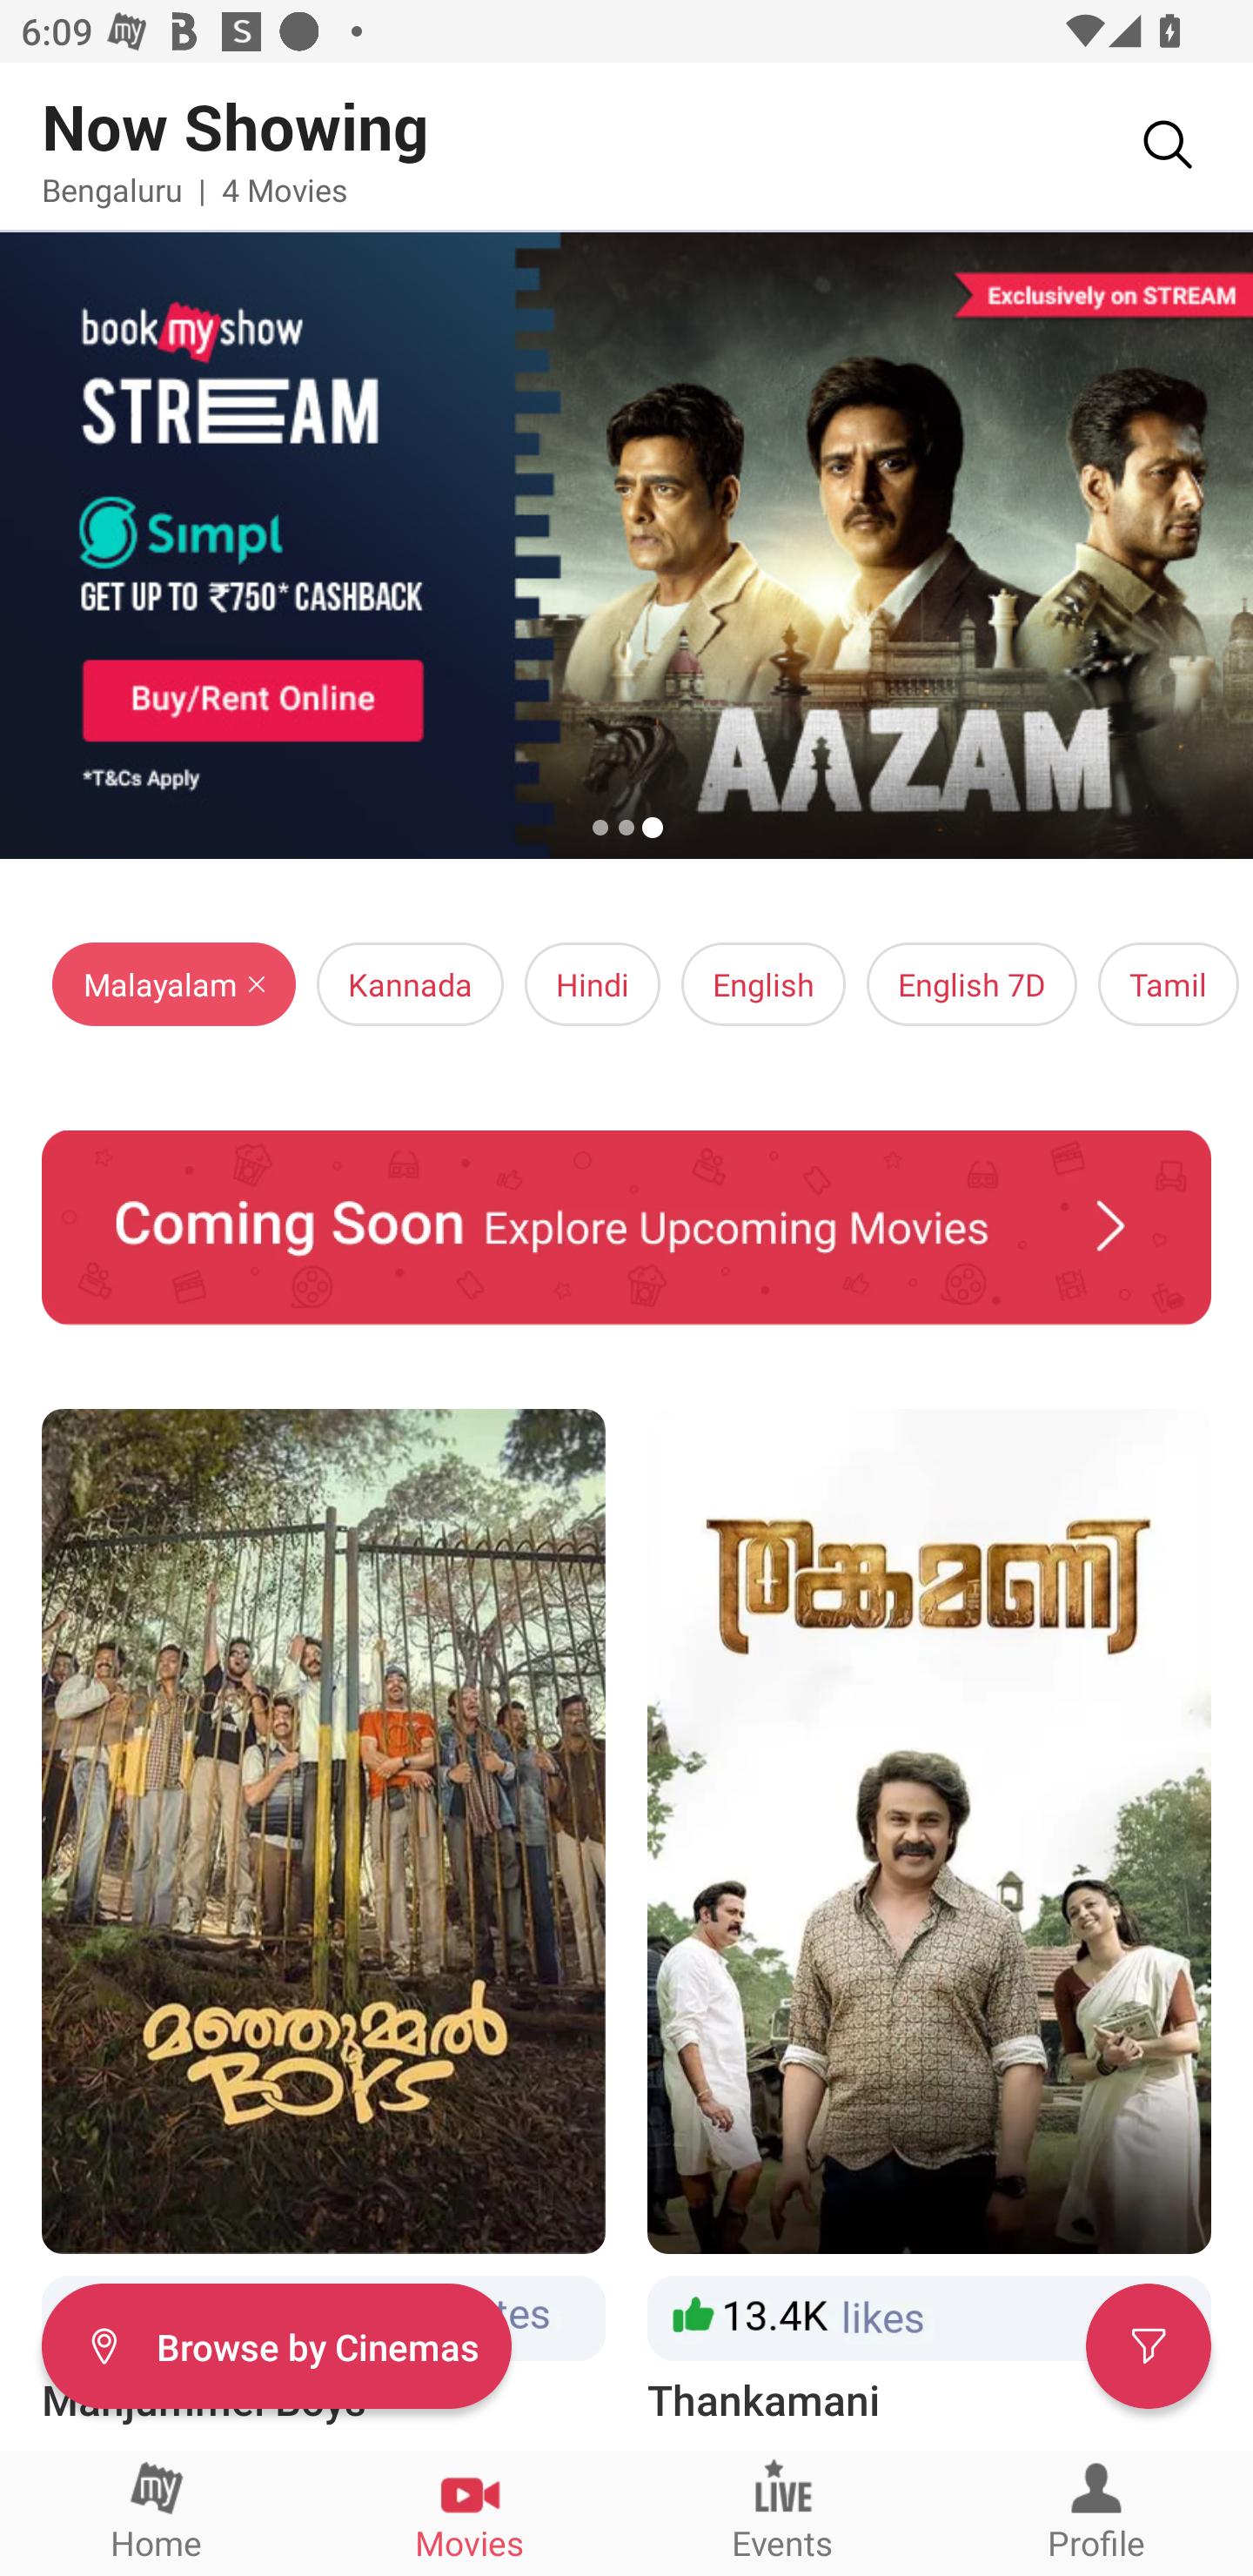 The height and width of the screenshot is (2576, 1253). I want to click on Movies, so click(470, 2512).